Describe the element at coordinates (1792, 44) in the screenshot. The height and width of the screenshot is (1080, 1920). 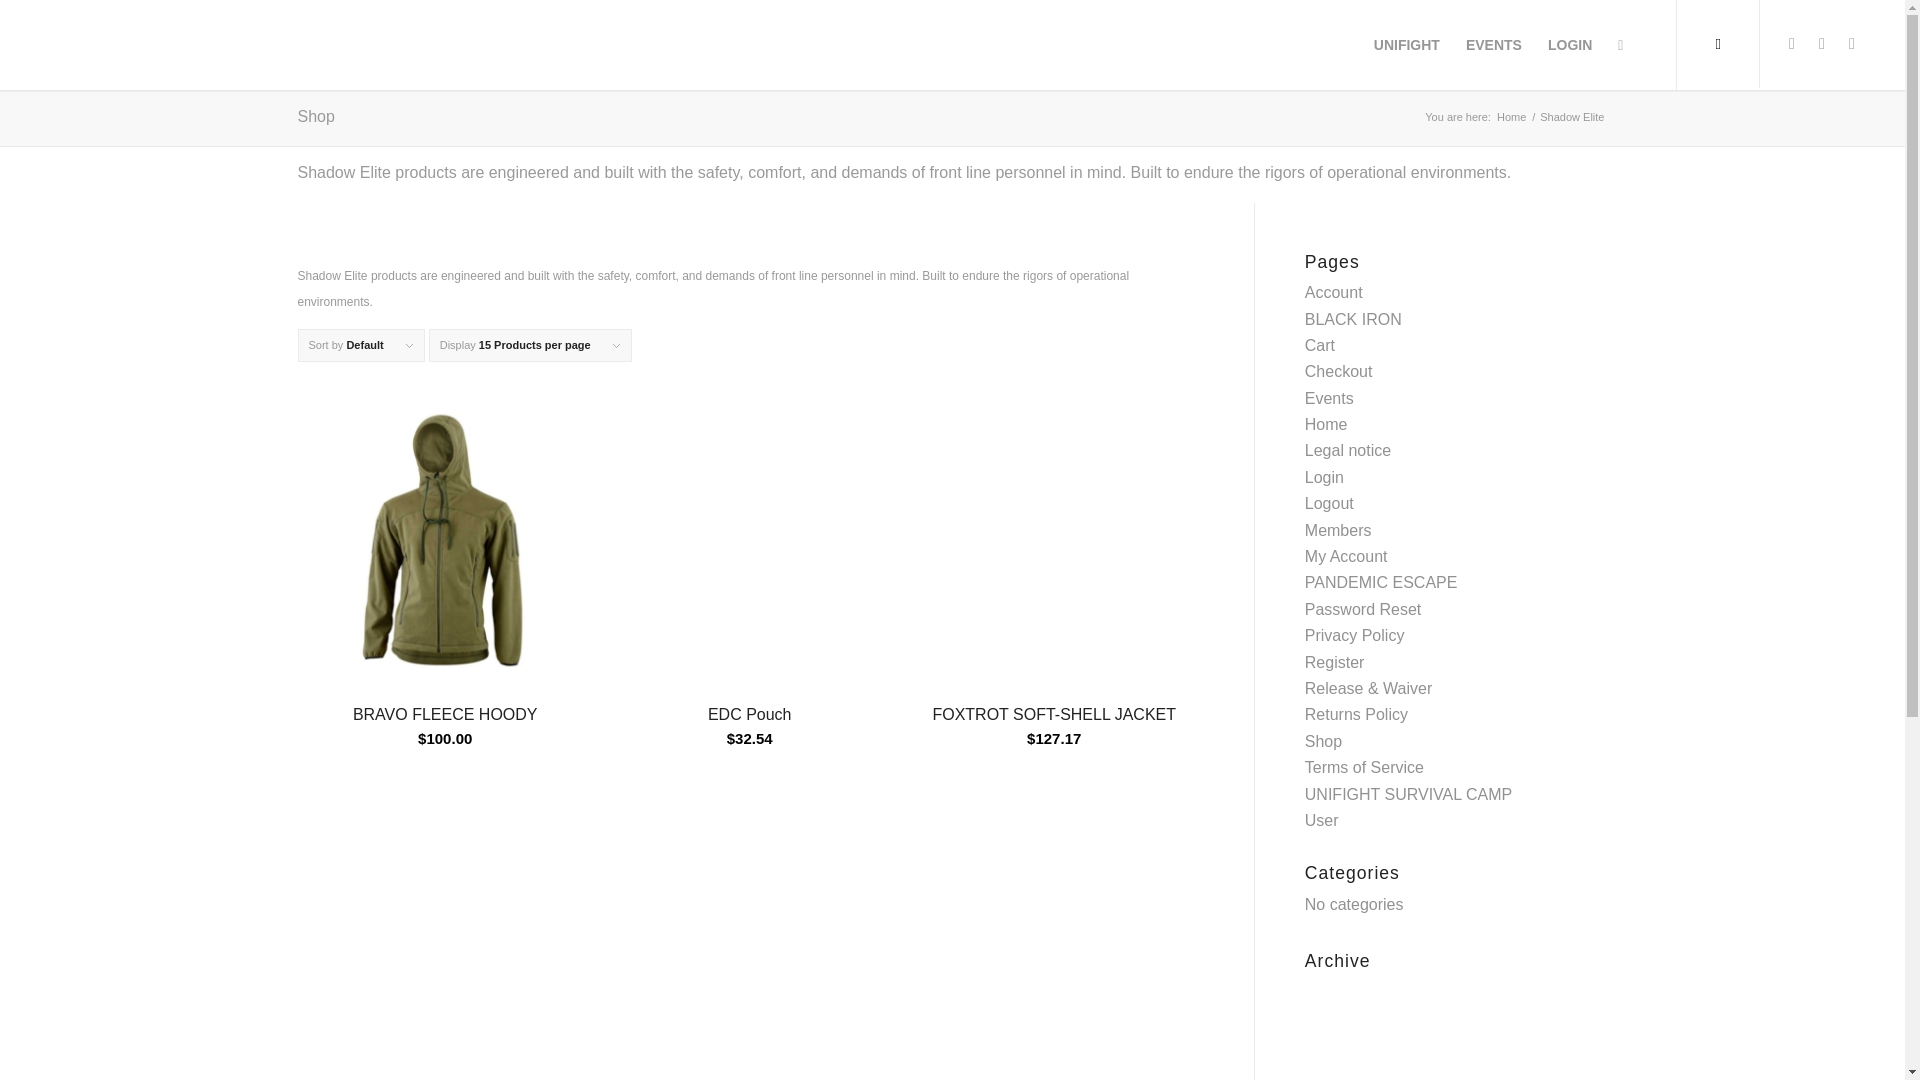
I see `Facebook` at that location.